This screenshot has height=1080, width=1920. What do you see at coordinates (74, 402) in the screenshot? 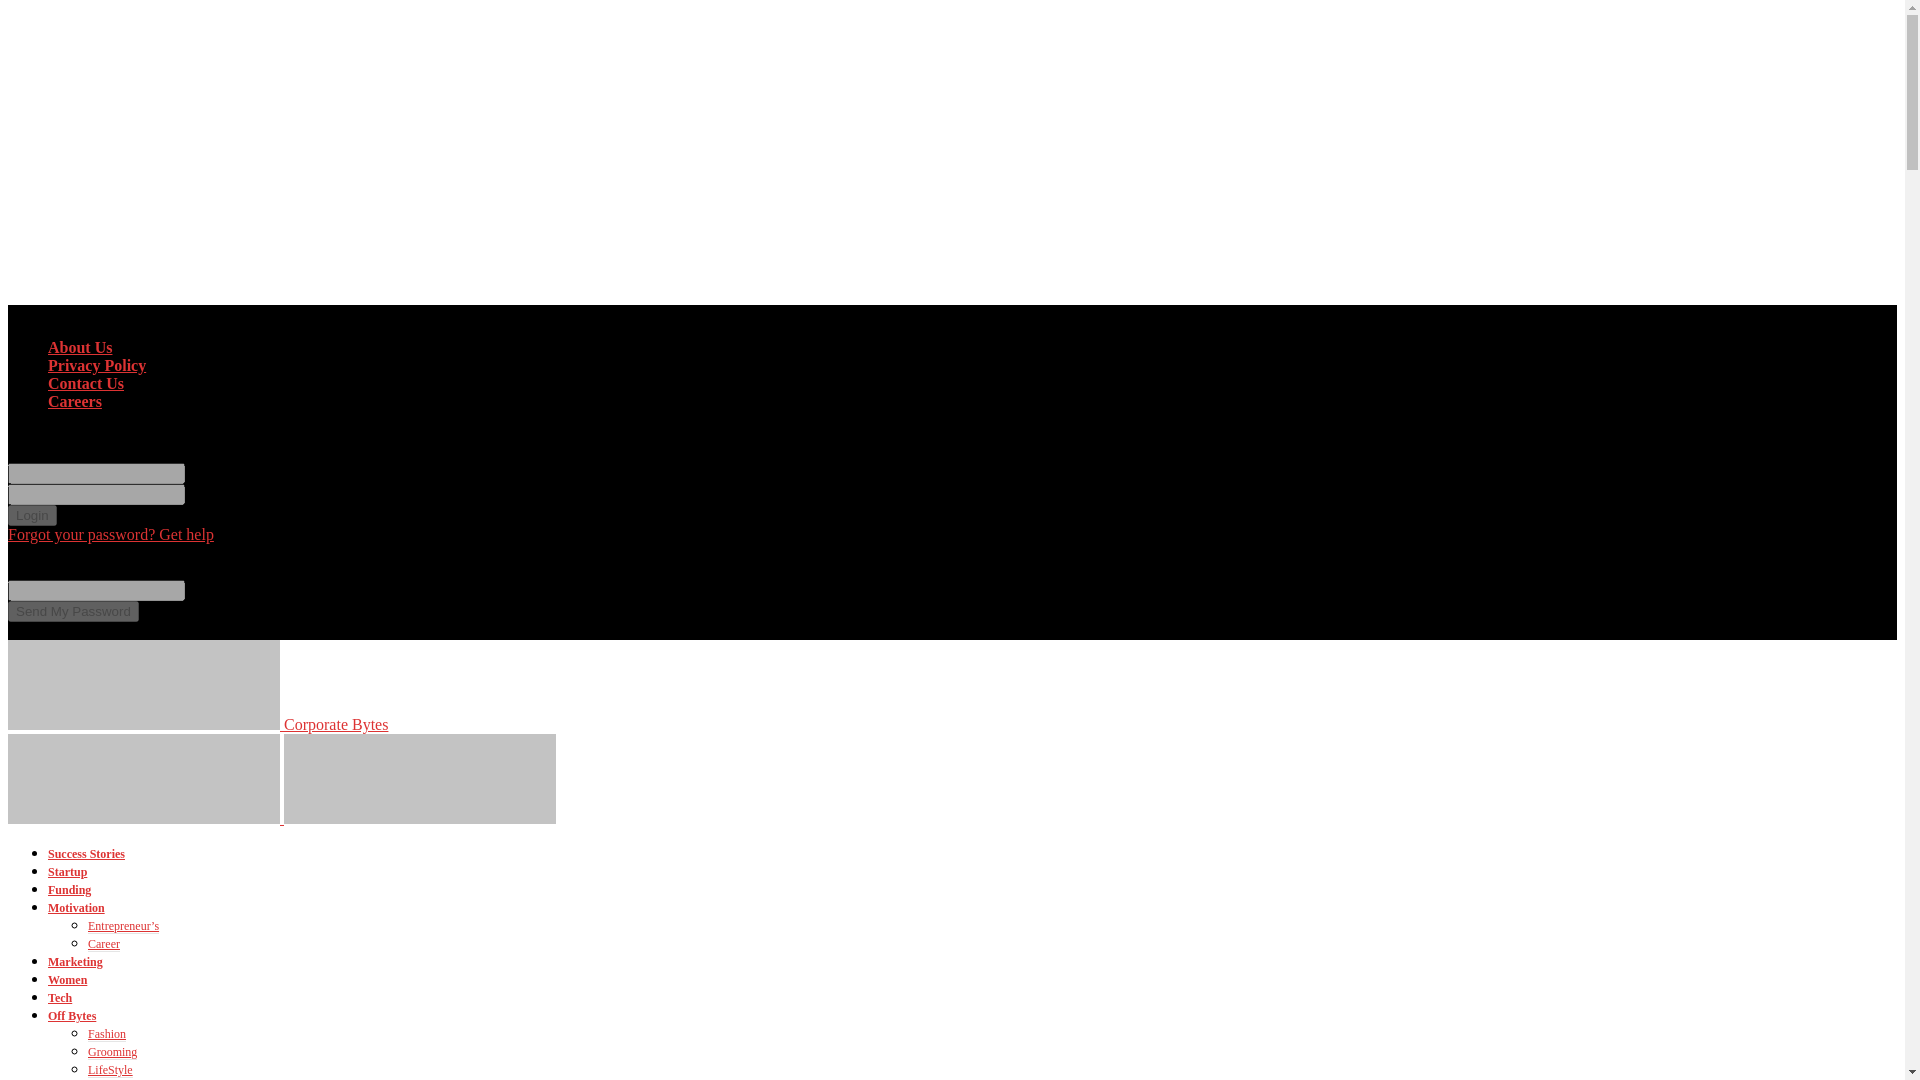
I see `Careers` at bounding box center [74, 402].